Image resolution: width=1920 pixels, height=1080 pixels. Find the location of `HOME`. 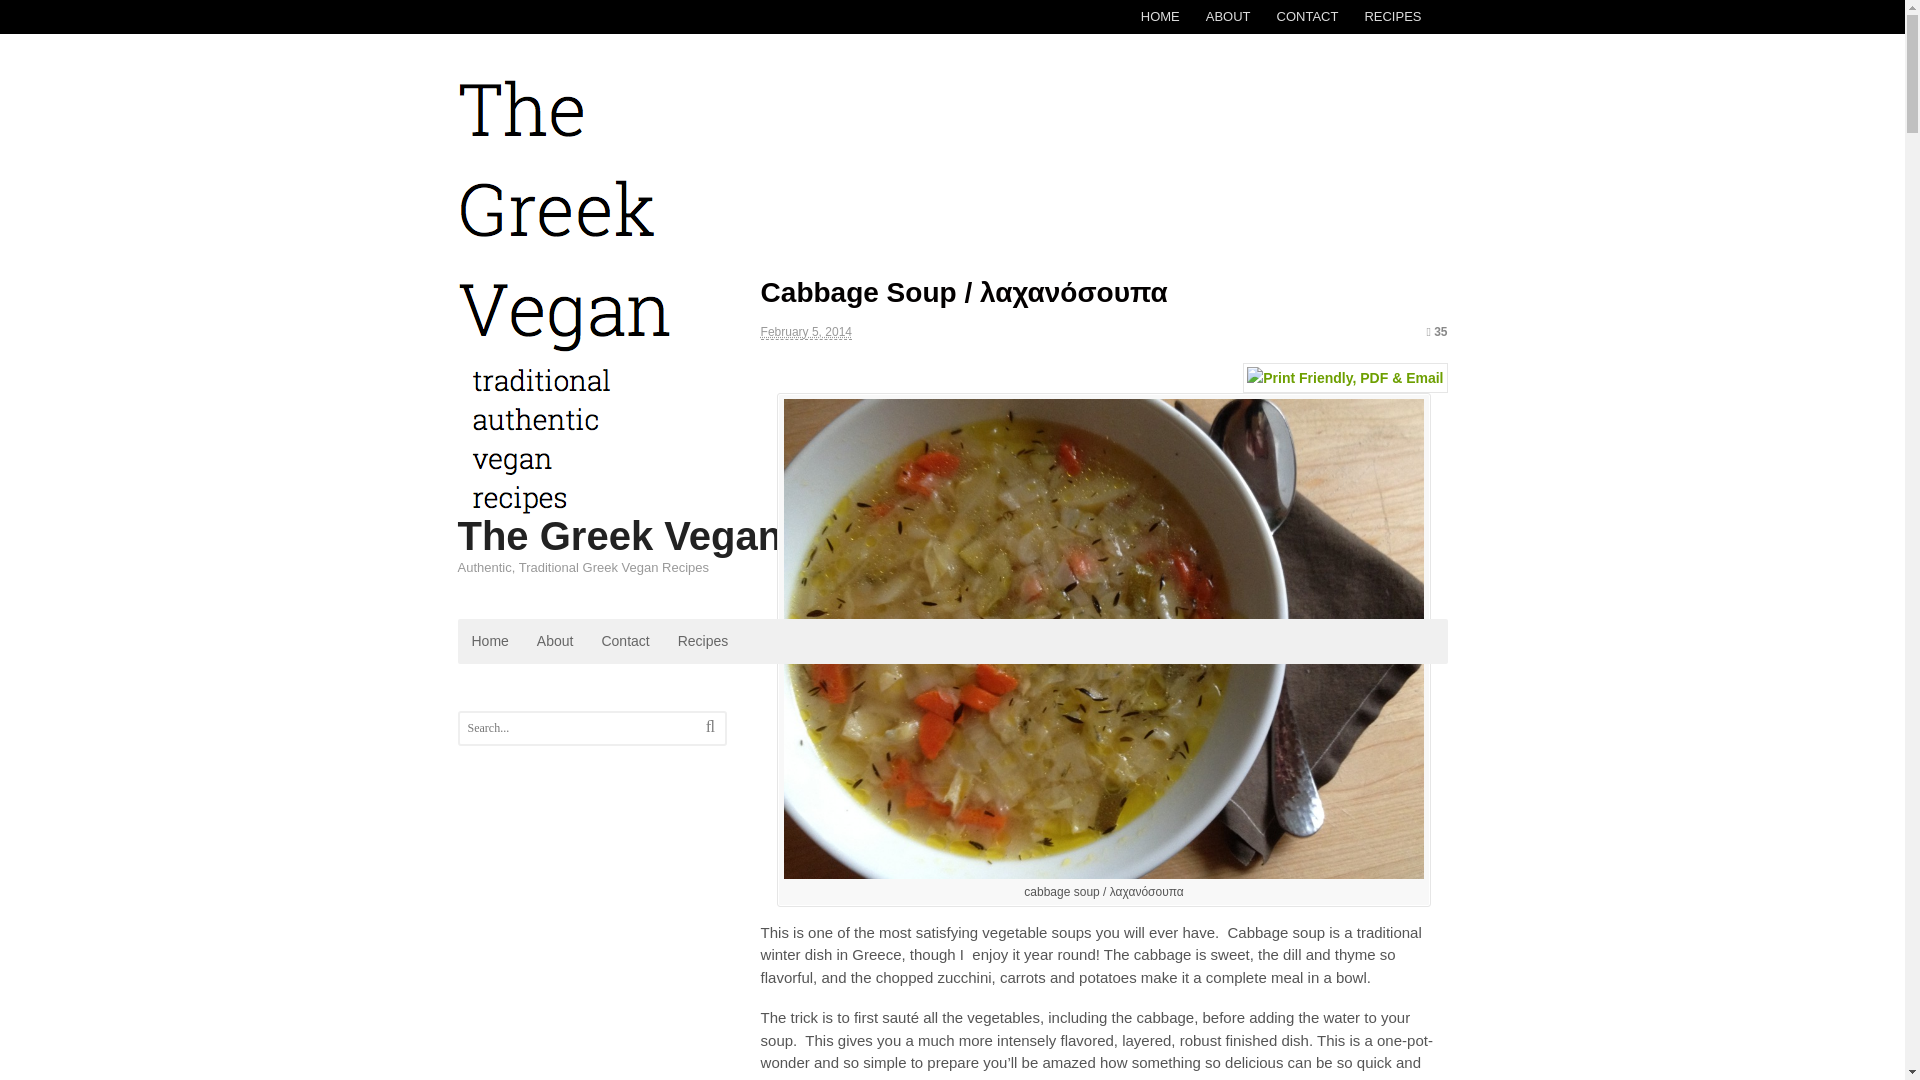

HOME is located at coordinates (1160, 16).